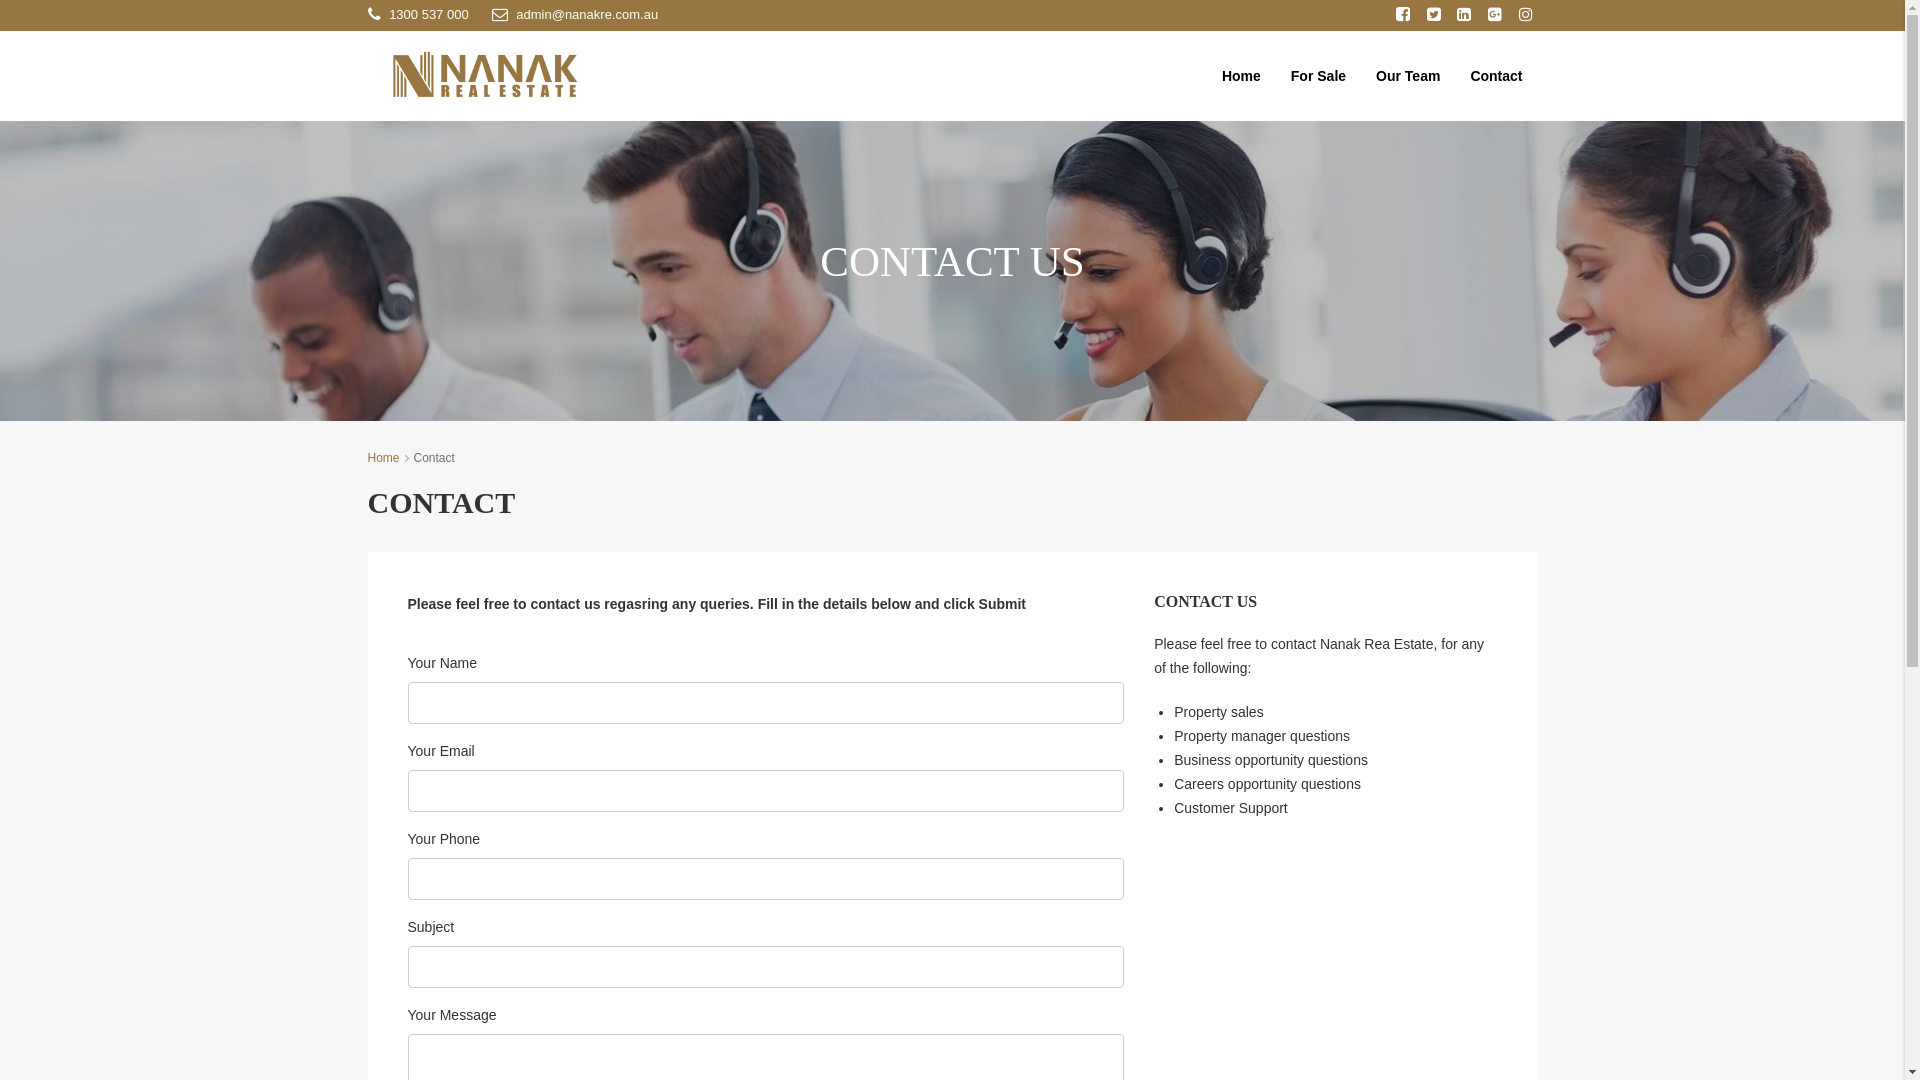 Image resolution: width=1920 pixels, height=1080 pixels. Describe the element at coordinates (384, 458) in the screenshot. I see `Home` at that location.